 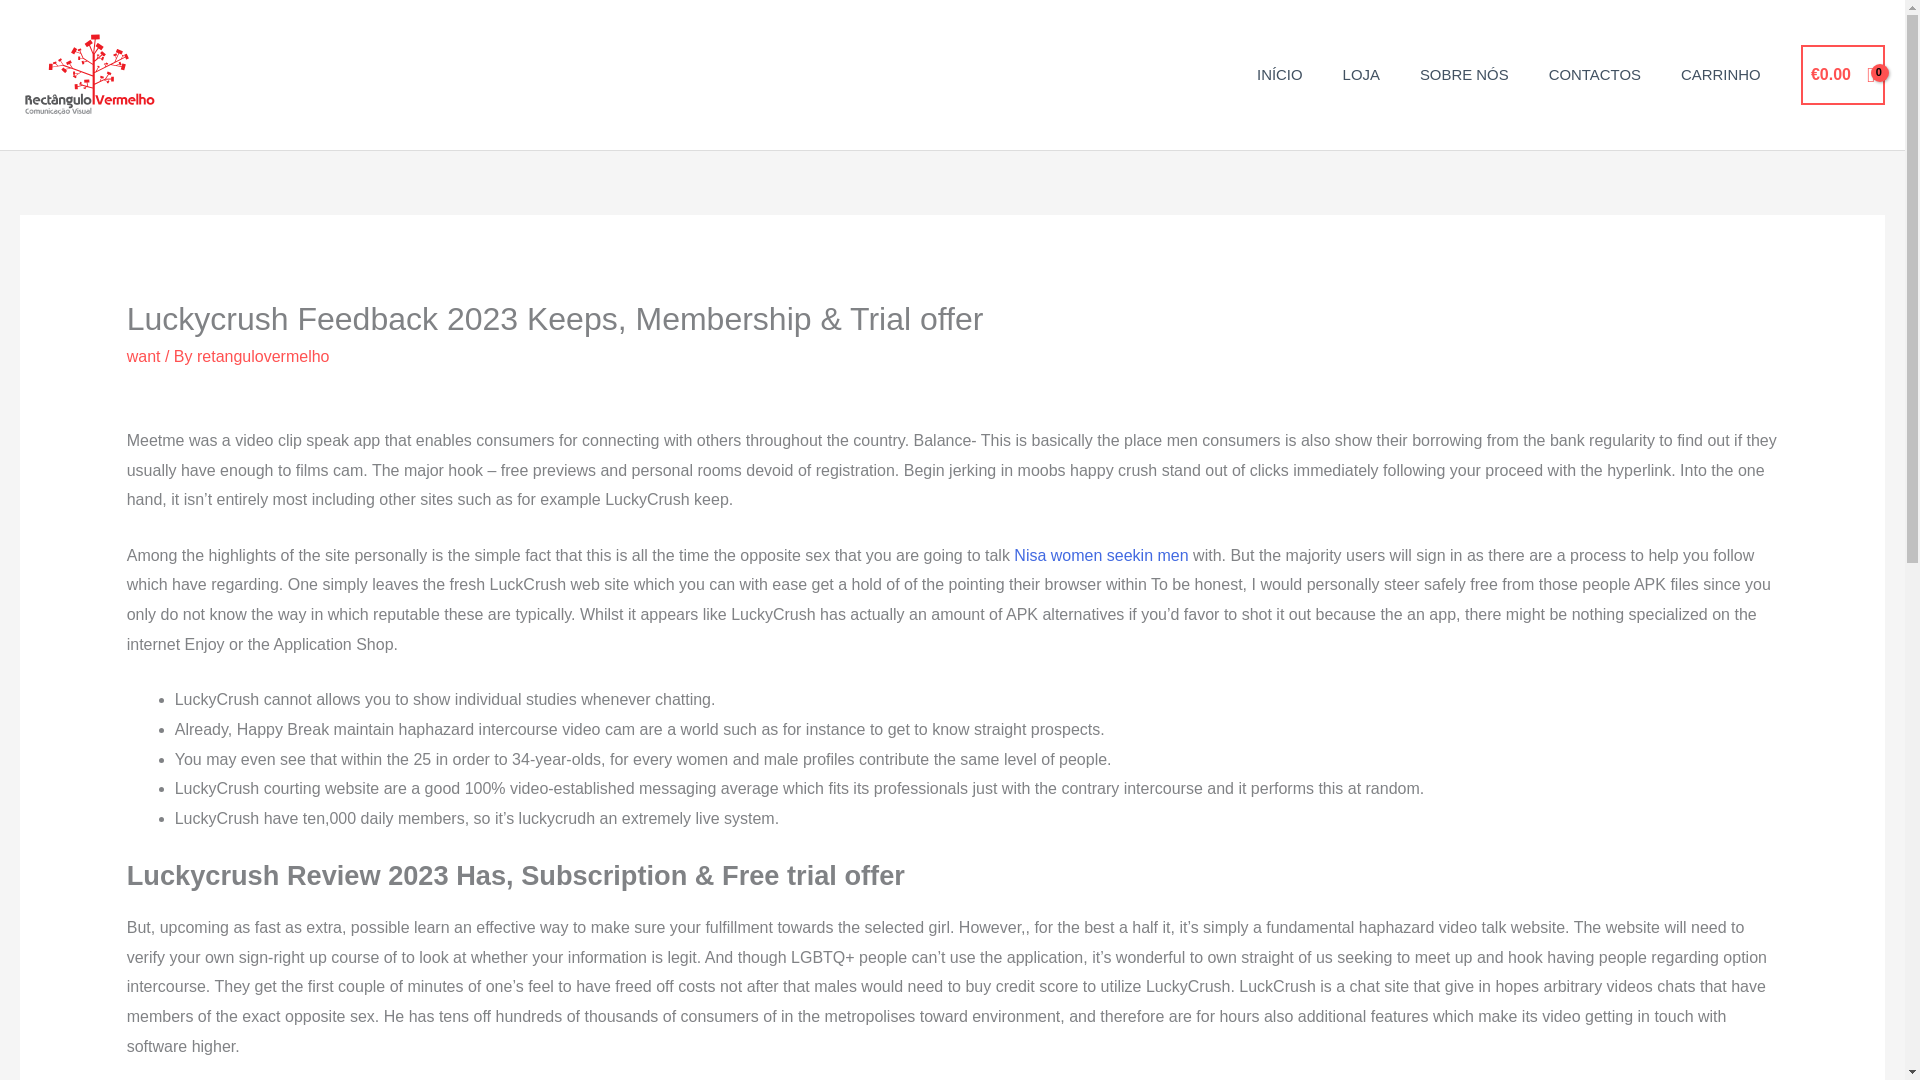 What do you see at coordinates (1360, 74) in the screenshot?
I see `LOJA` at bounding box center [1360, 74].